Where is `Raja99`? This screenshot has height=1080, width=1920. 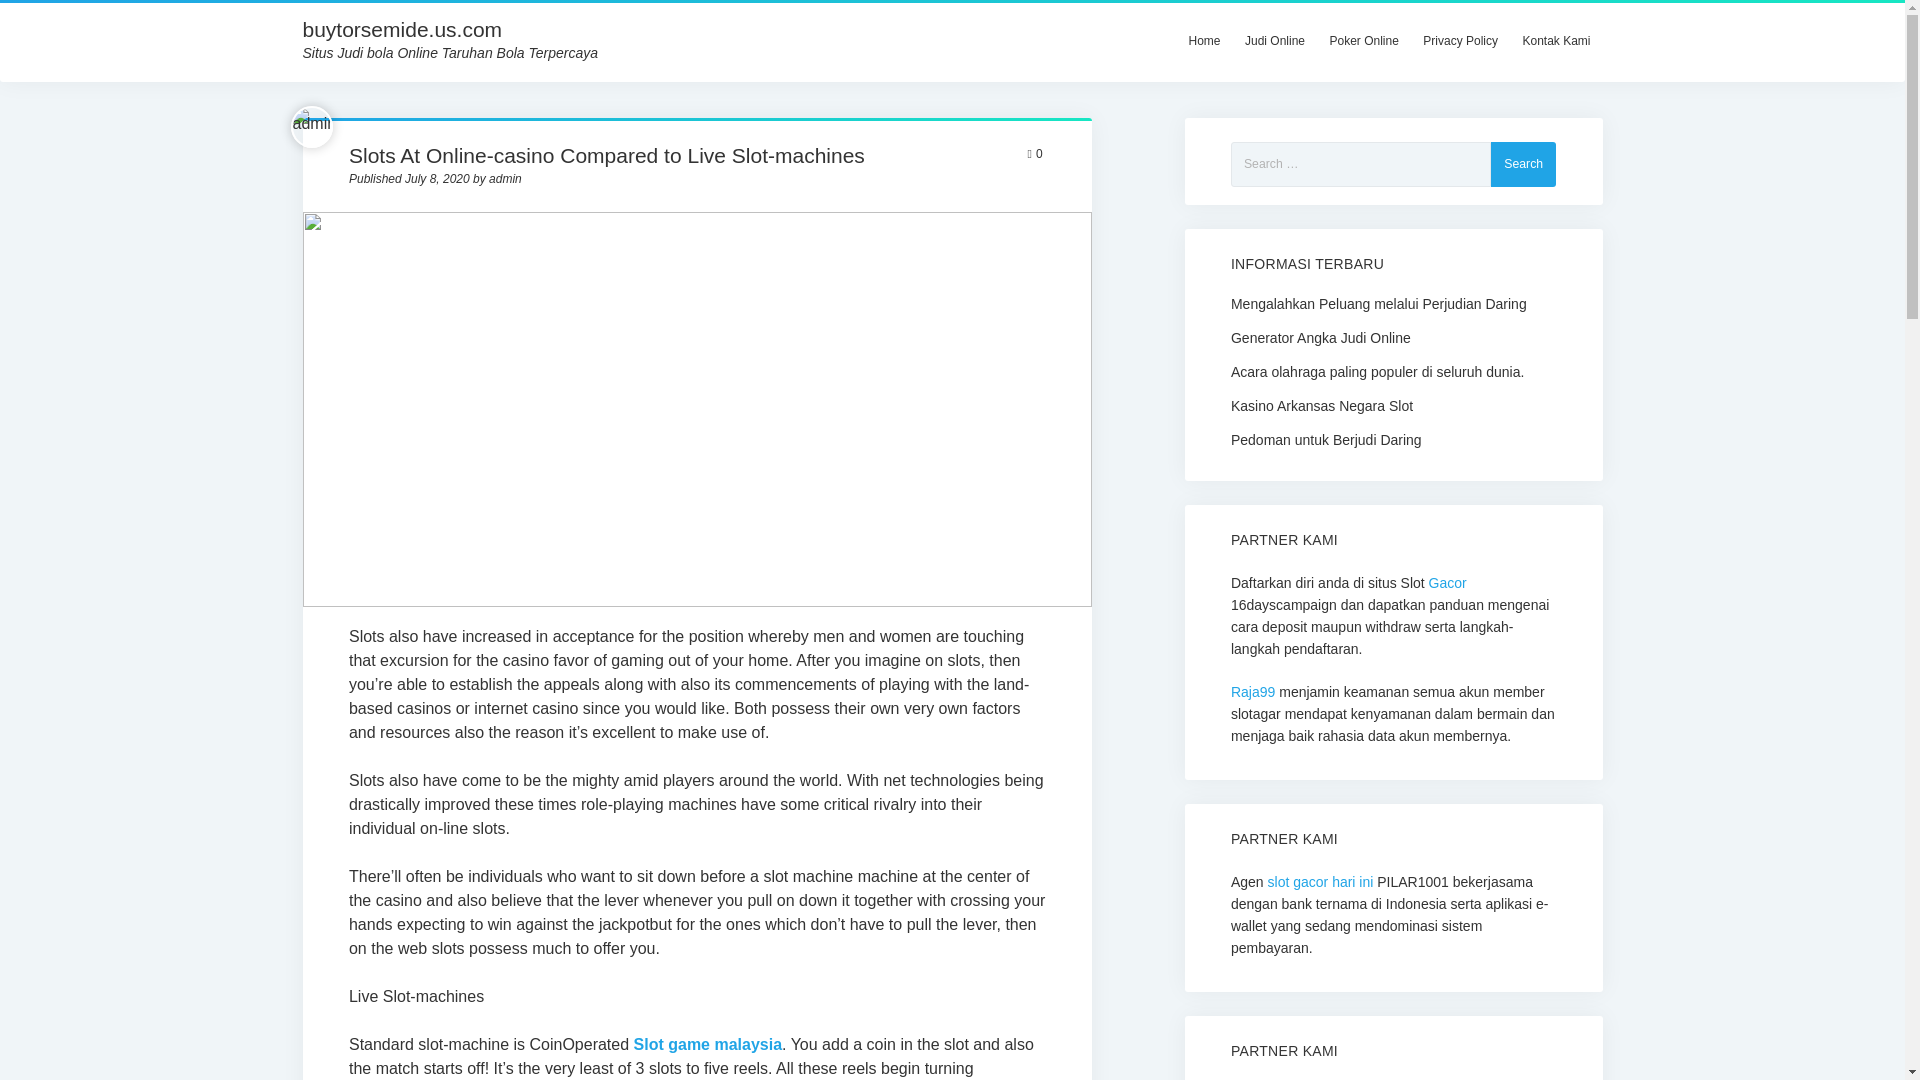 Raja99 is located at coordinates (1252, 691).